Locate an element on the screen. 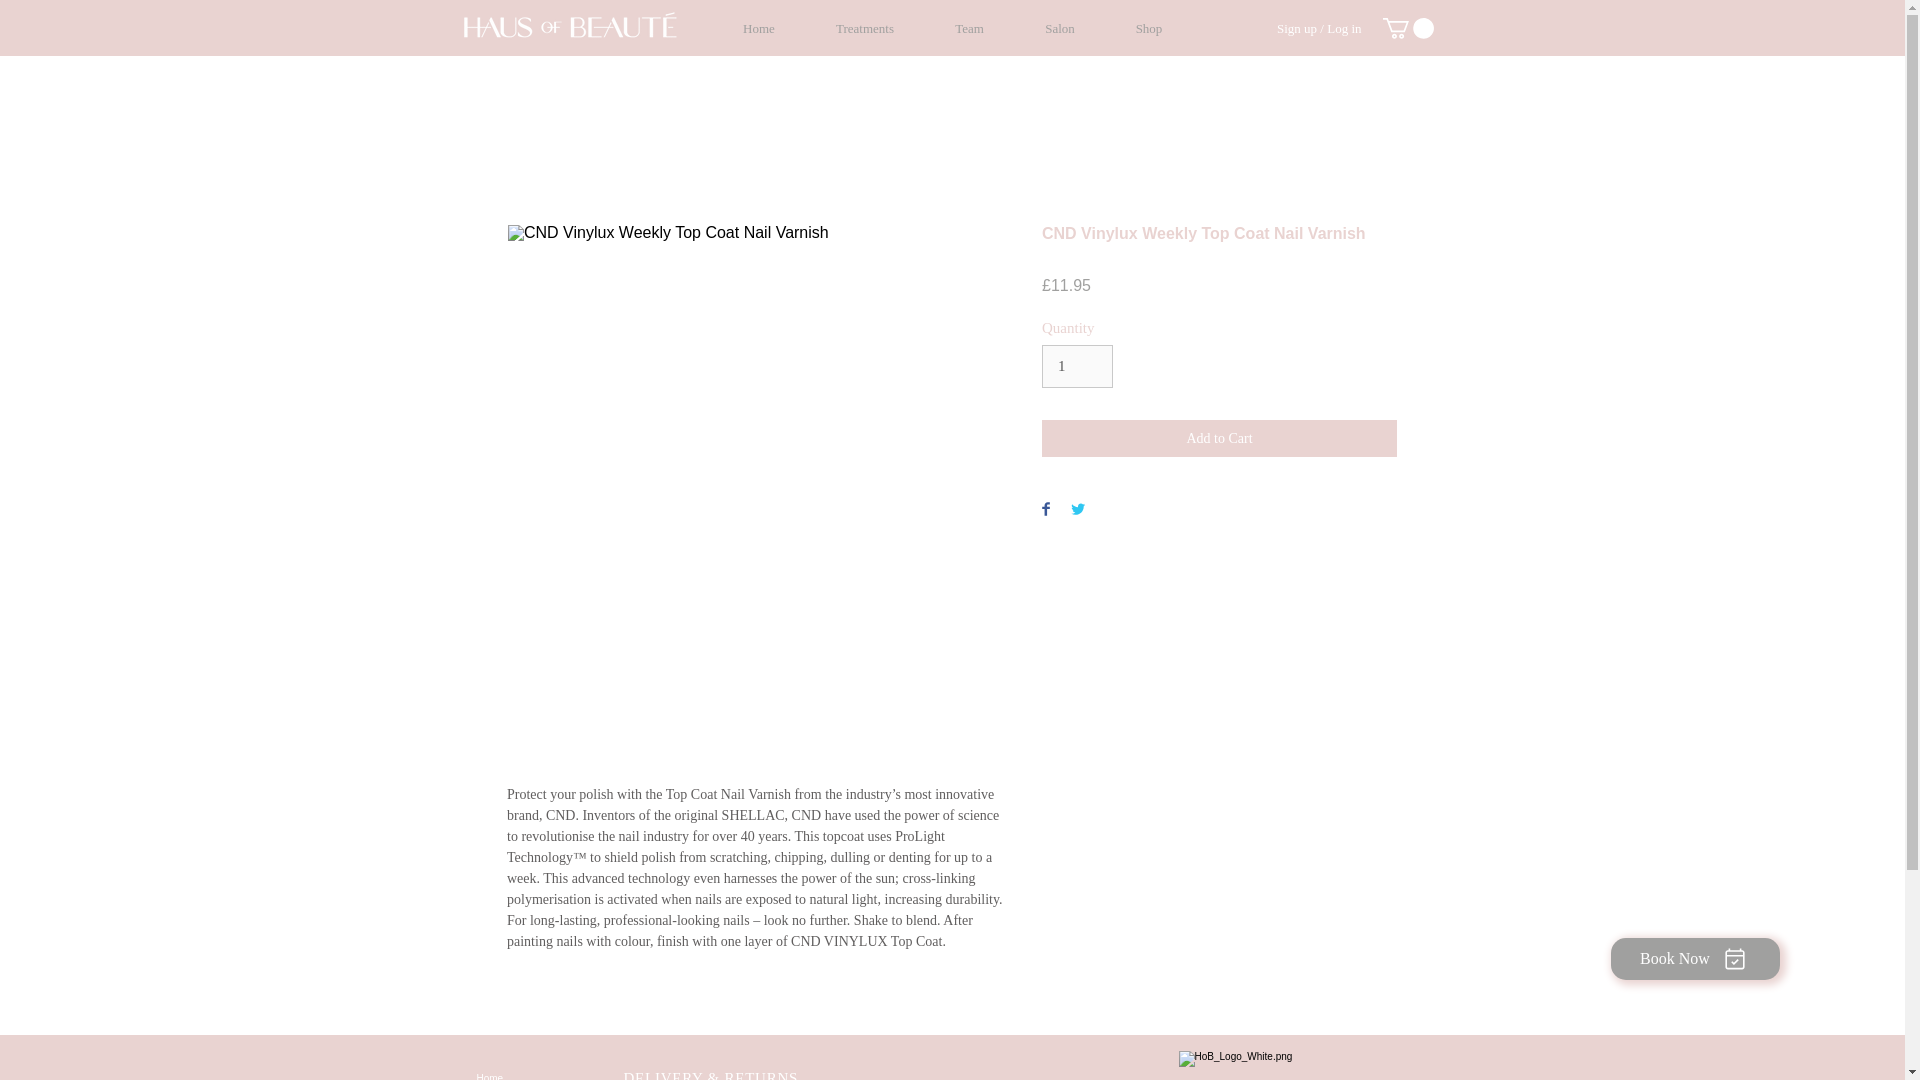 Image resolution: width=1920 pixels, height=1080 pixels. Book Now is located at coordinates (1694, 958).